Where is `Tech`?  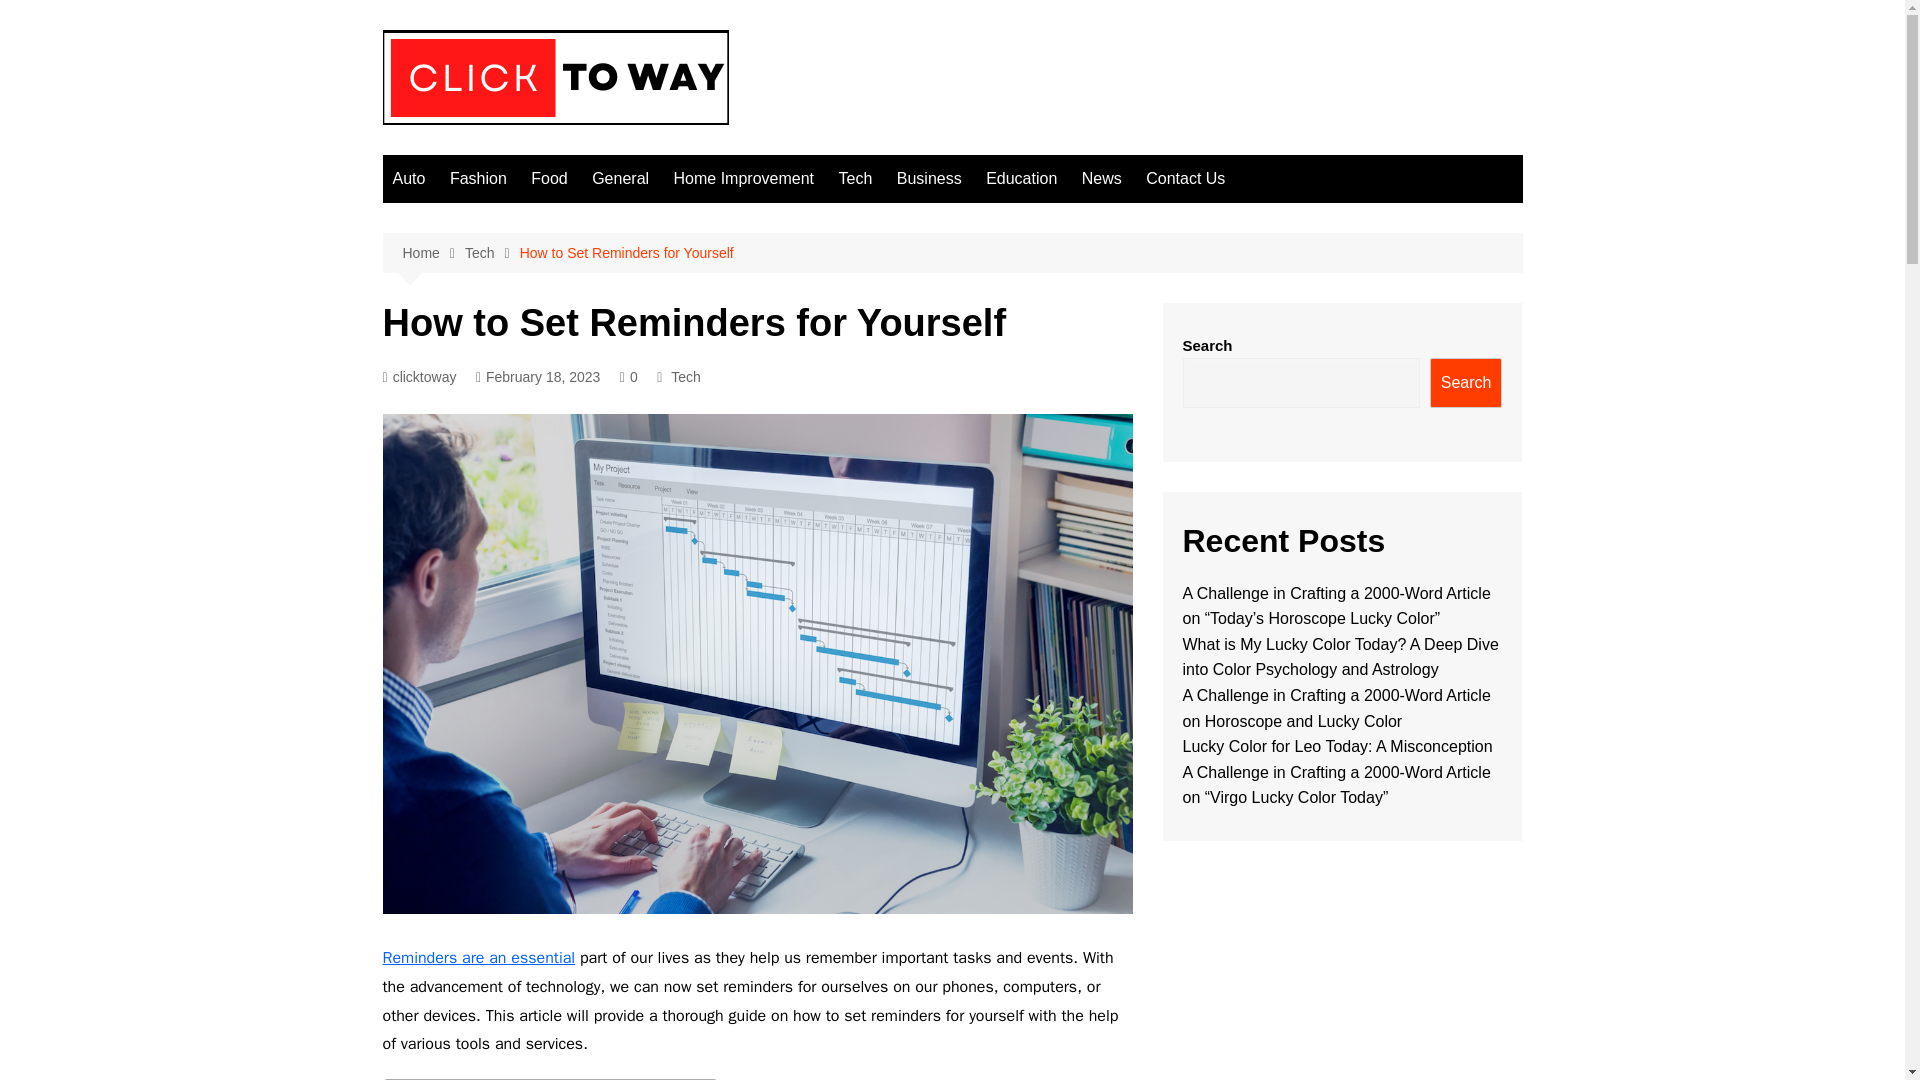 Tech is located at coordinates (492, 252).